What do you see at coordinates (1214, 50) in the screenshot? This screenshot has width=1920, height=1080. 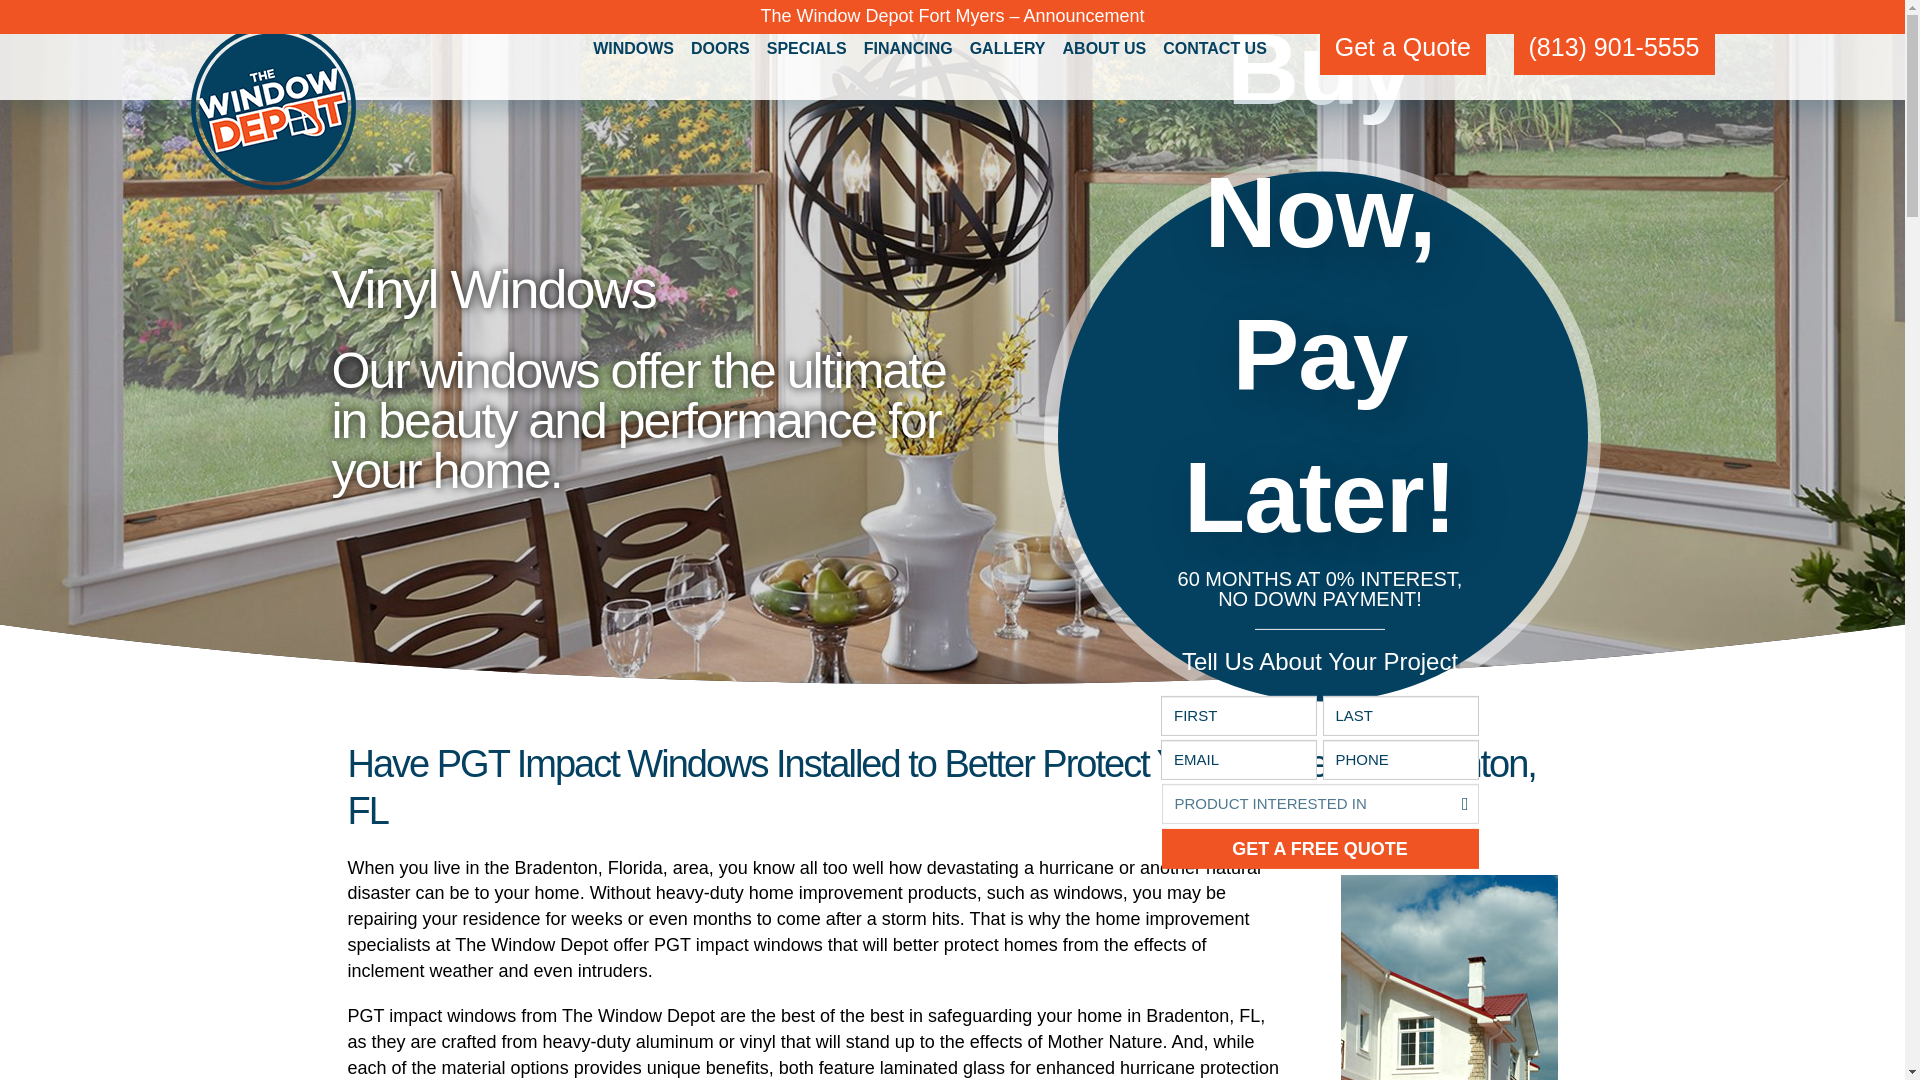 I see `CONTACT US` at bounding box center [1214, 50].